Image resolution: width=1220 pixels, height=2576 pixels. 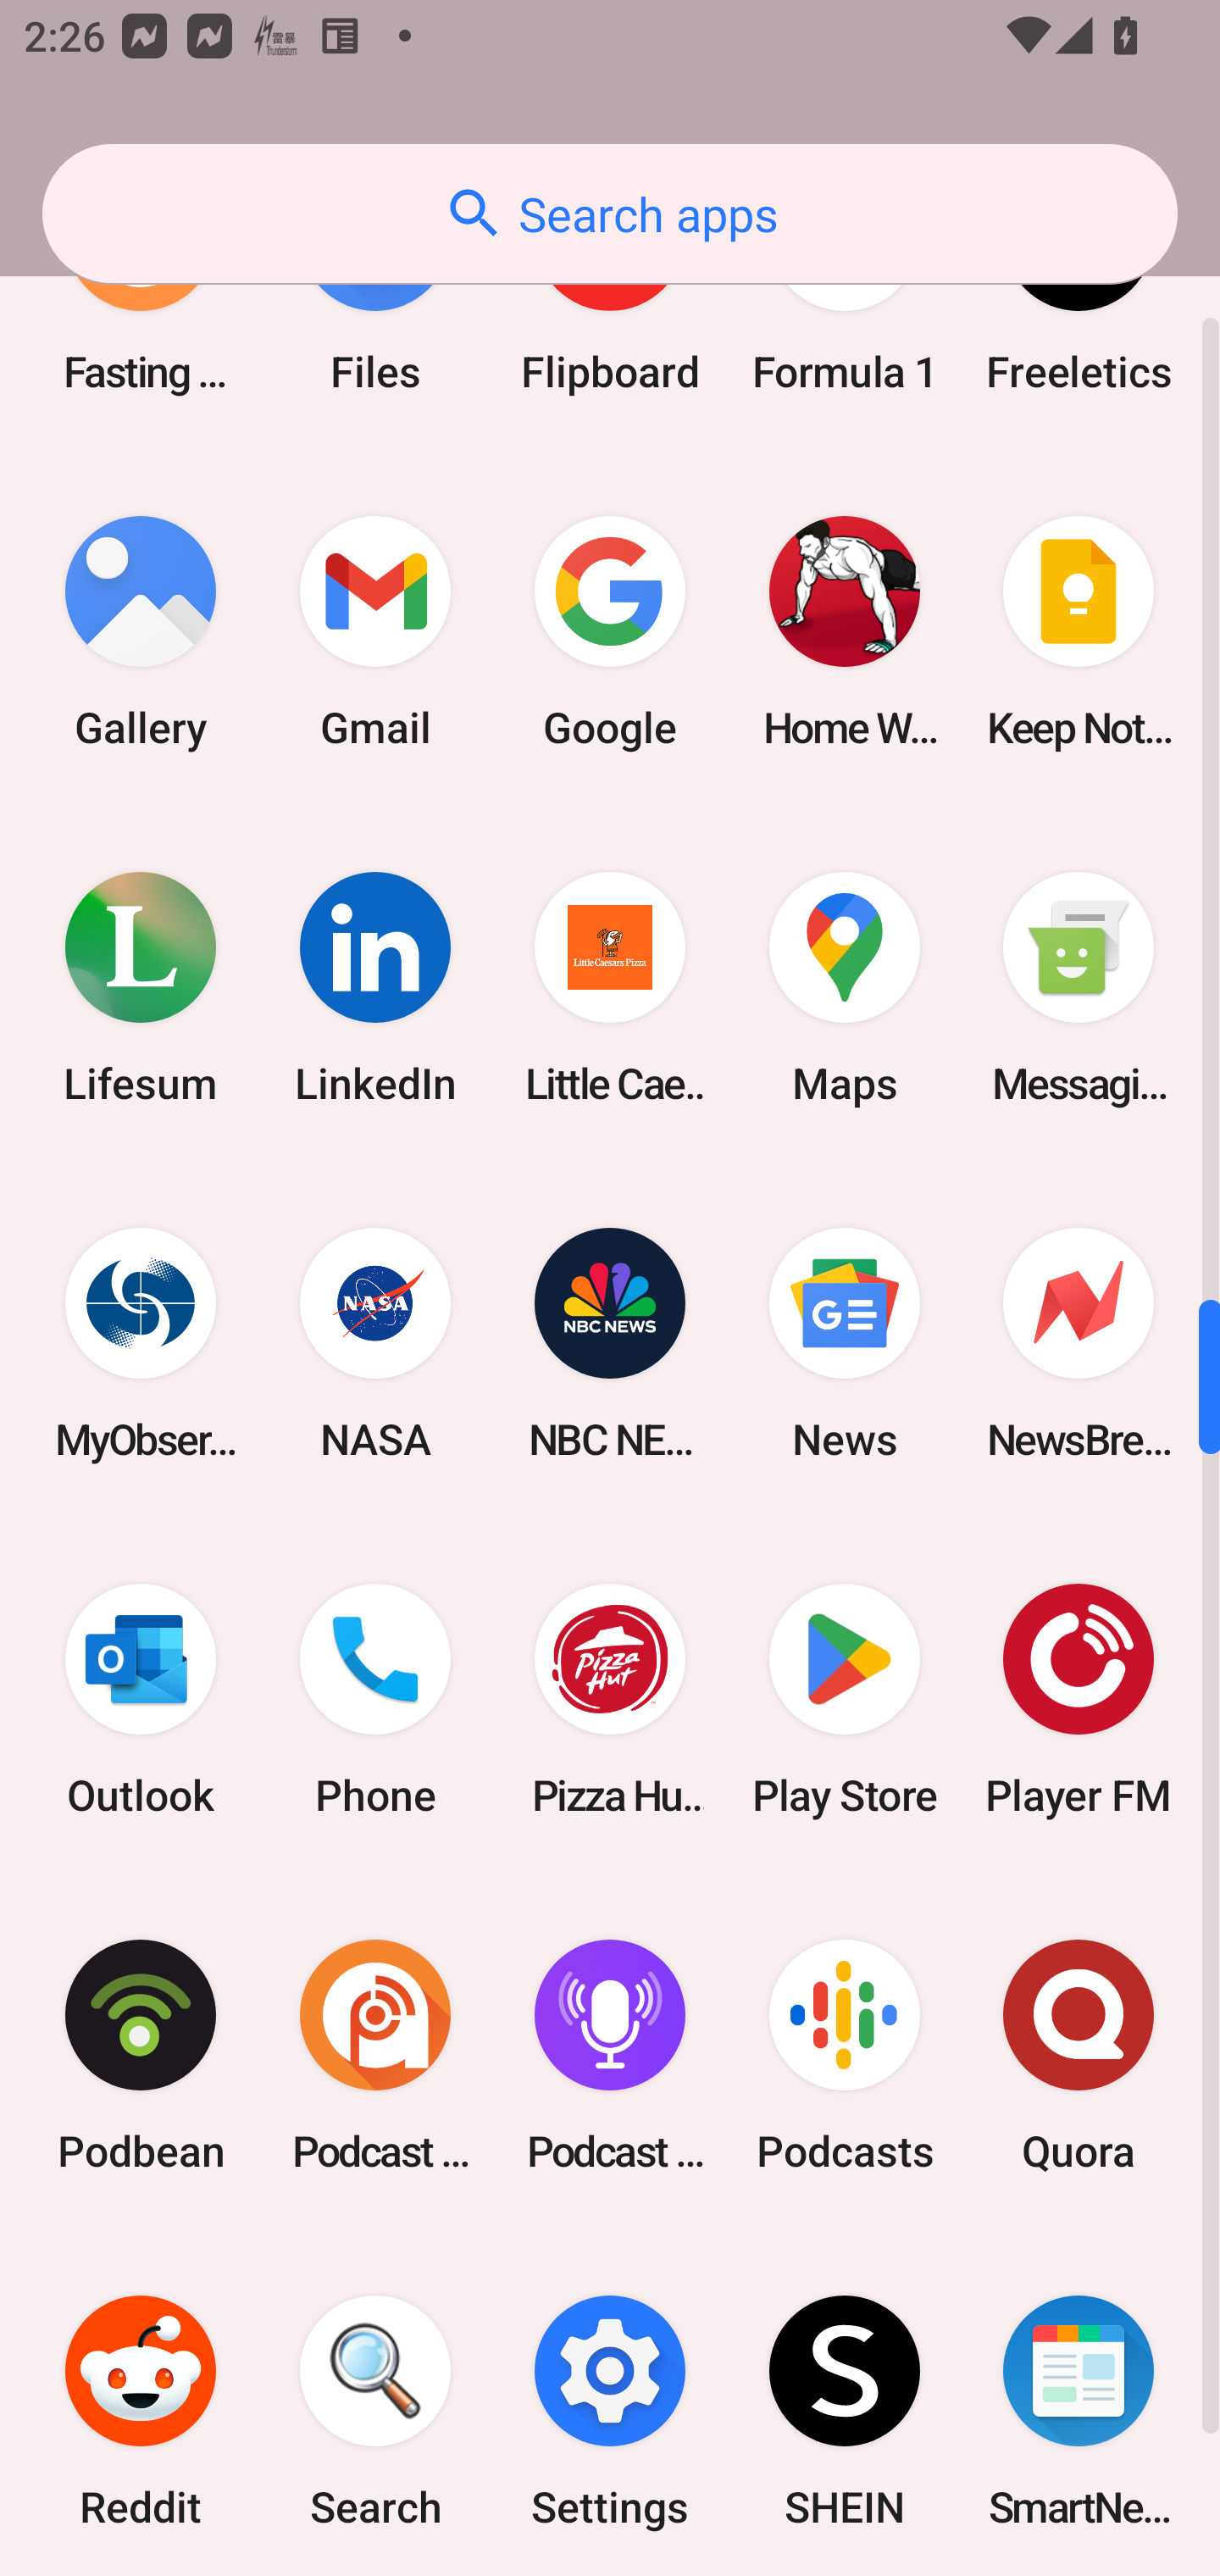 What do you see at coordinates (375, 2056) in the screenshot?
I see `Podcast Addict` at bounding box center [375, 2056].